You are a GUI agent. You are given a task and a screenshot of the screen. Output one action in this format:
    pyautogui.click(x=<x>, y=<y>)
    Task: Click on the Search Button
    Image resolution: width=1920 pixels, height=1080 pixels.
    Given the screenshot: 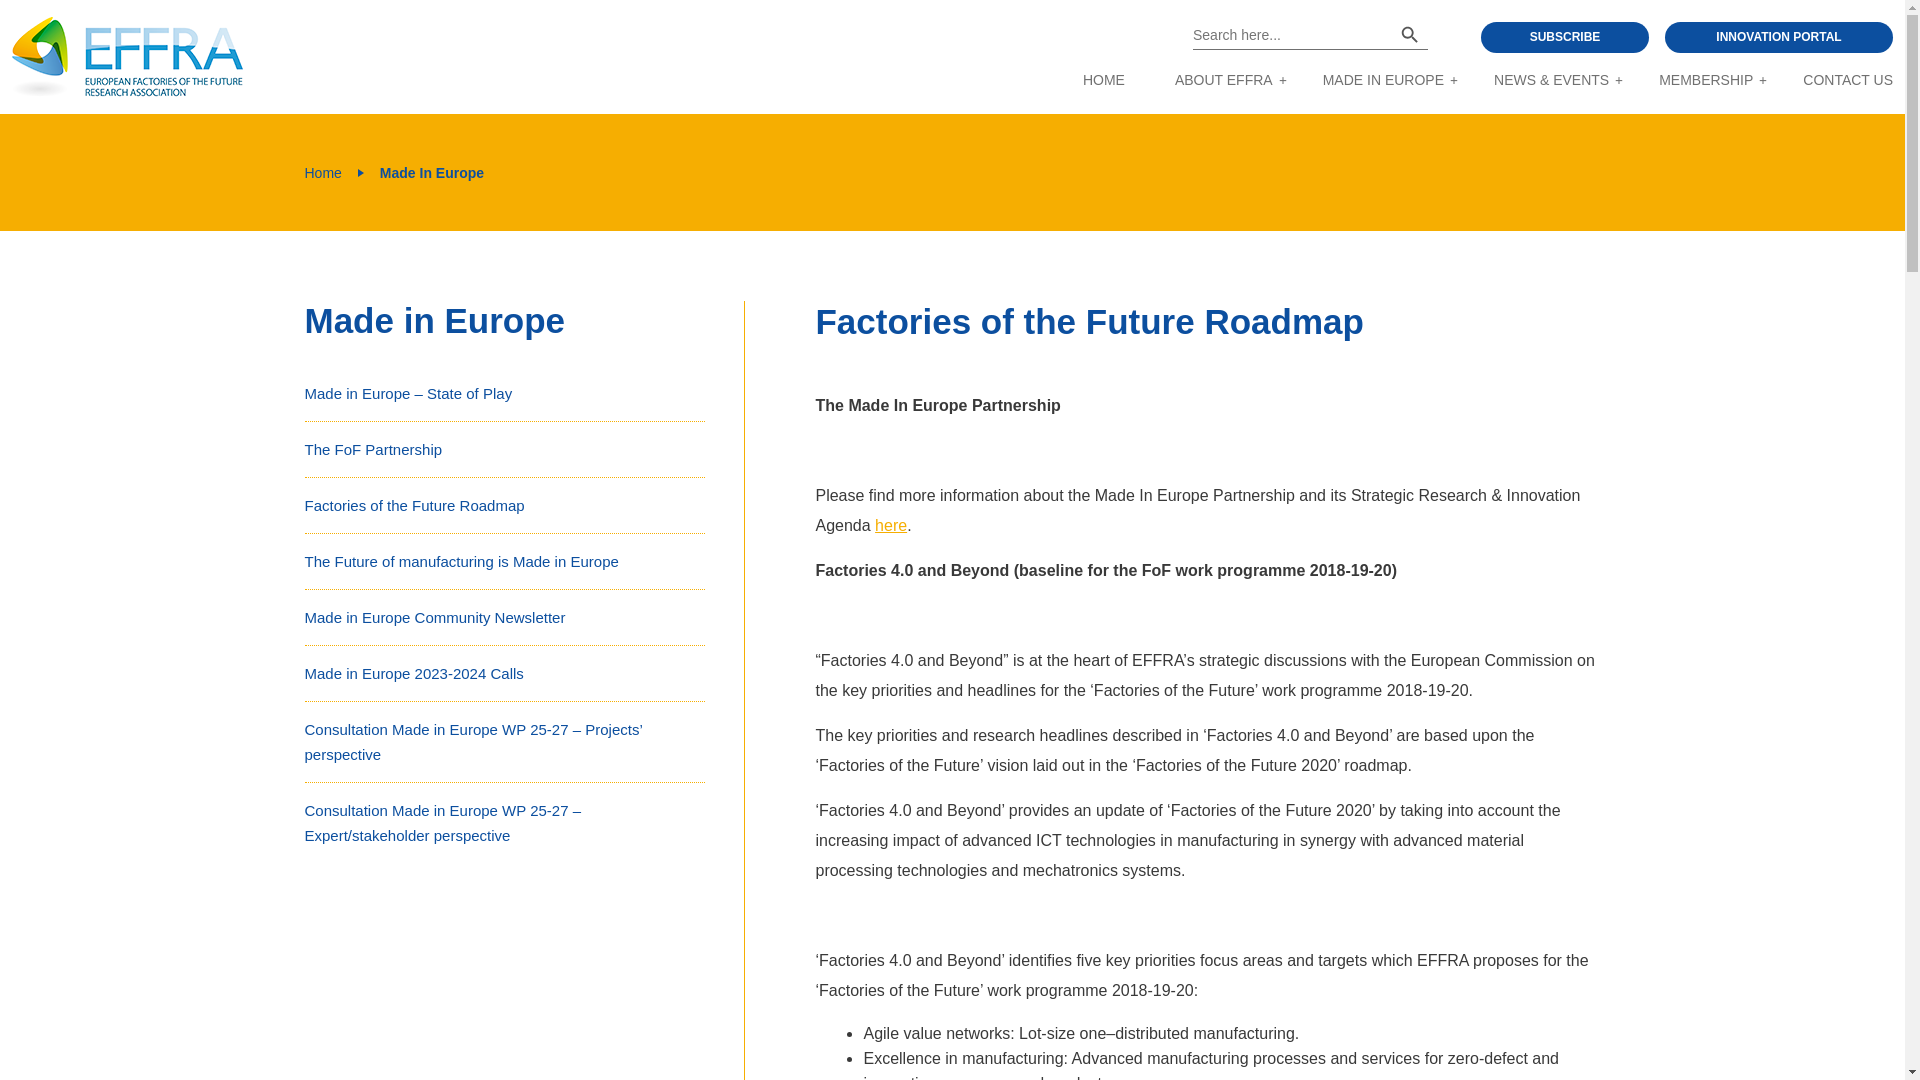 What is the action you would take?
    pyautogui.click(x=1410, y=34)
    